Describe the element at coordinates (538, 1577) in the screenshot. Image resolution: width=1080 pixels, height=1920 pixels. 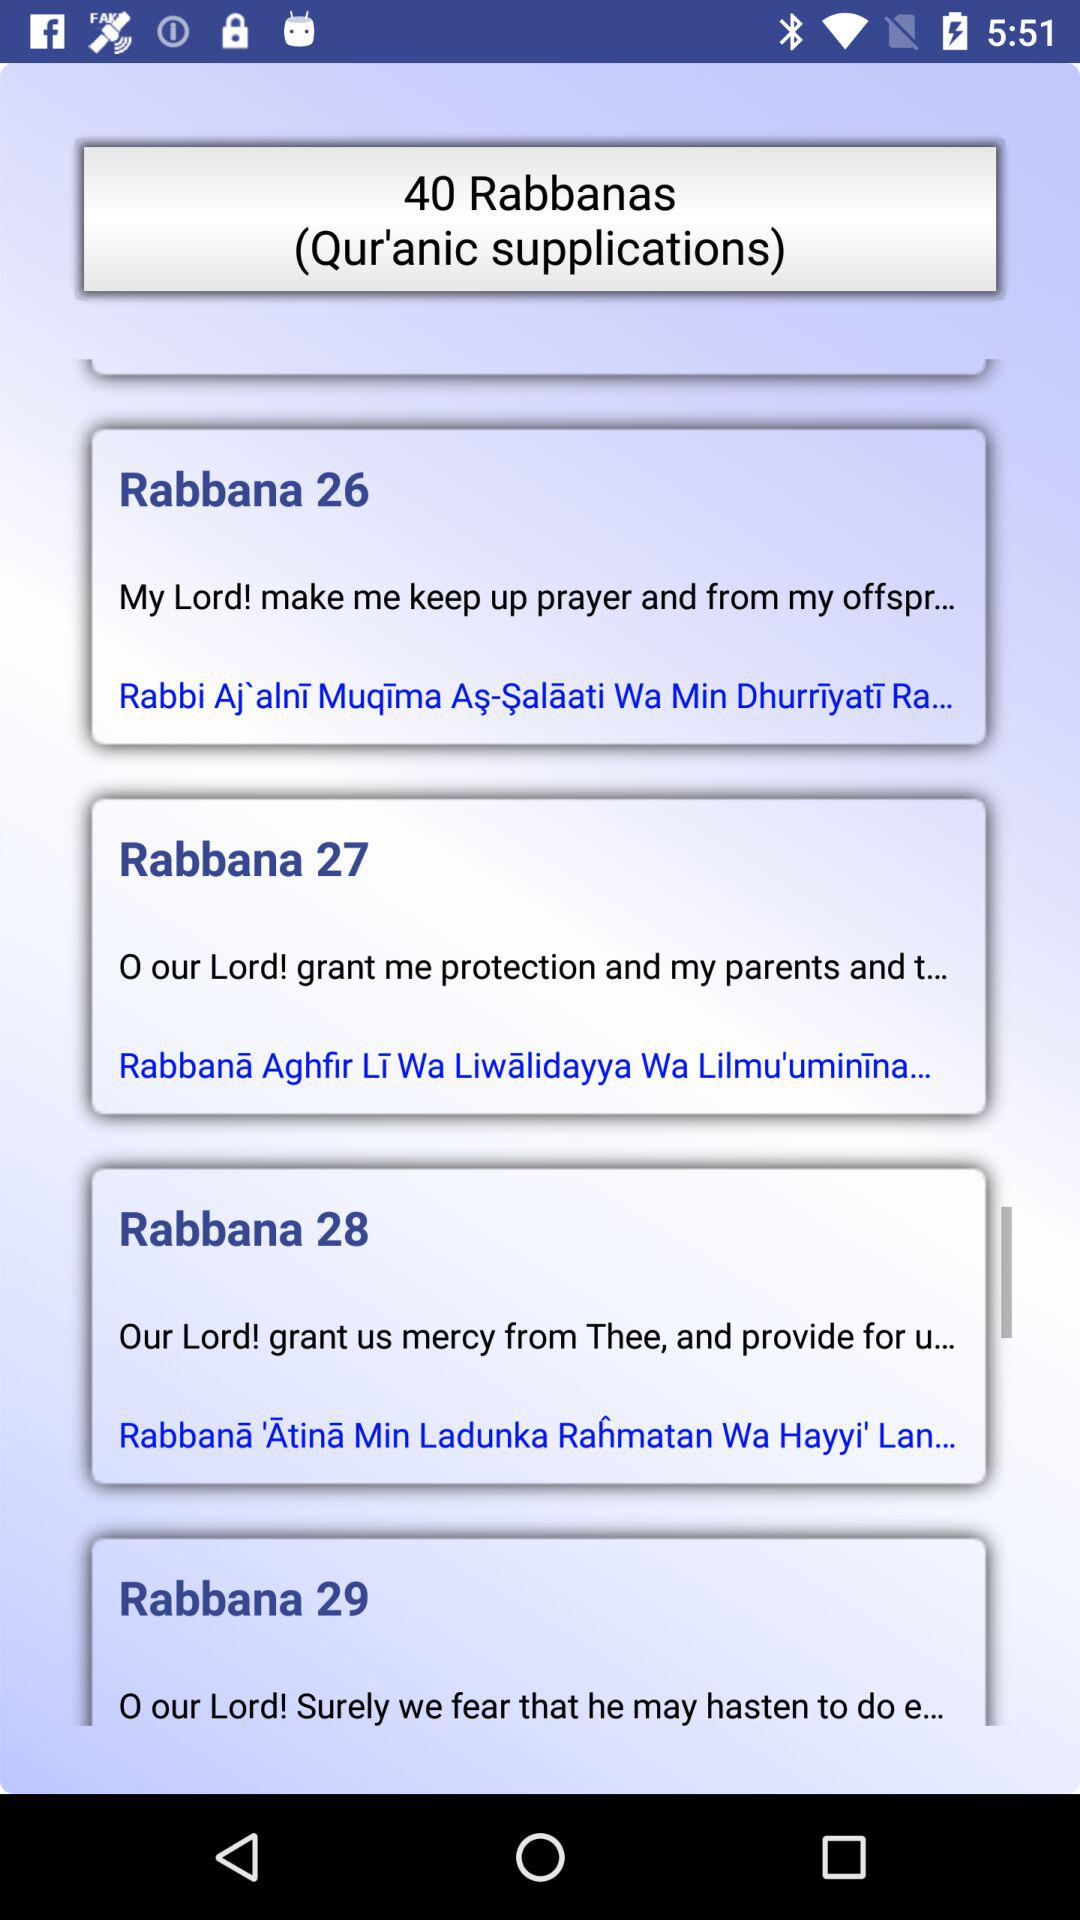
I see `select the rabbana 29 item` at that location.